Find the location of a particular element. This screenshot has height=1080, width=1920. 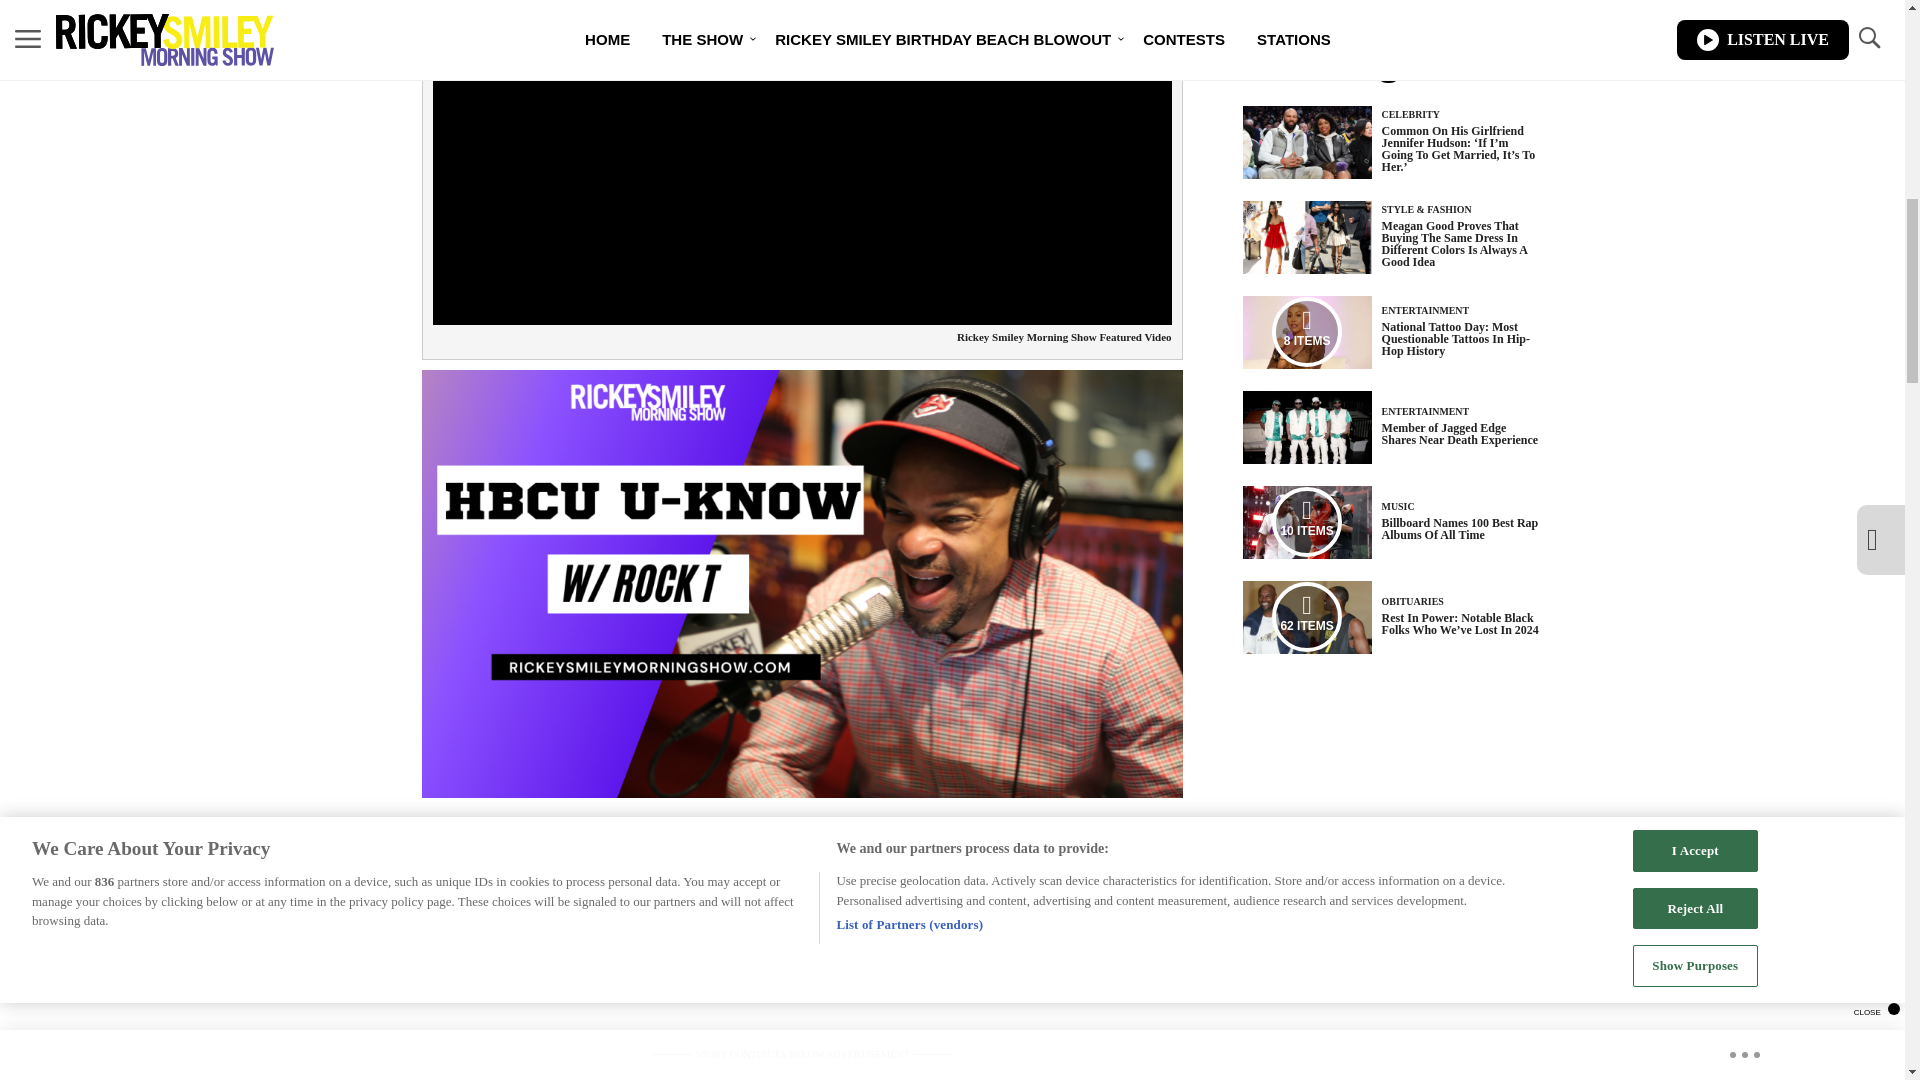

Media Playlist is located at coordinates (1306, 522).